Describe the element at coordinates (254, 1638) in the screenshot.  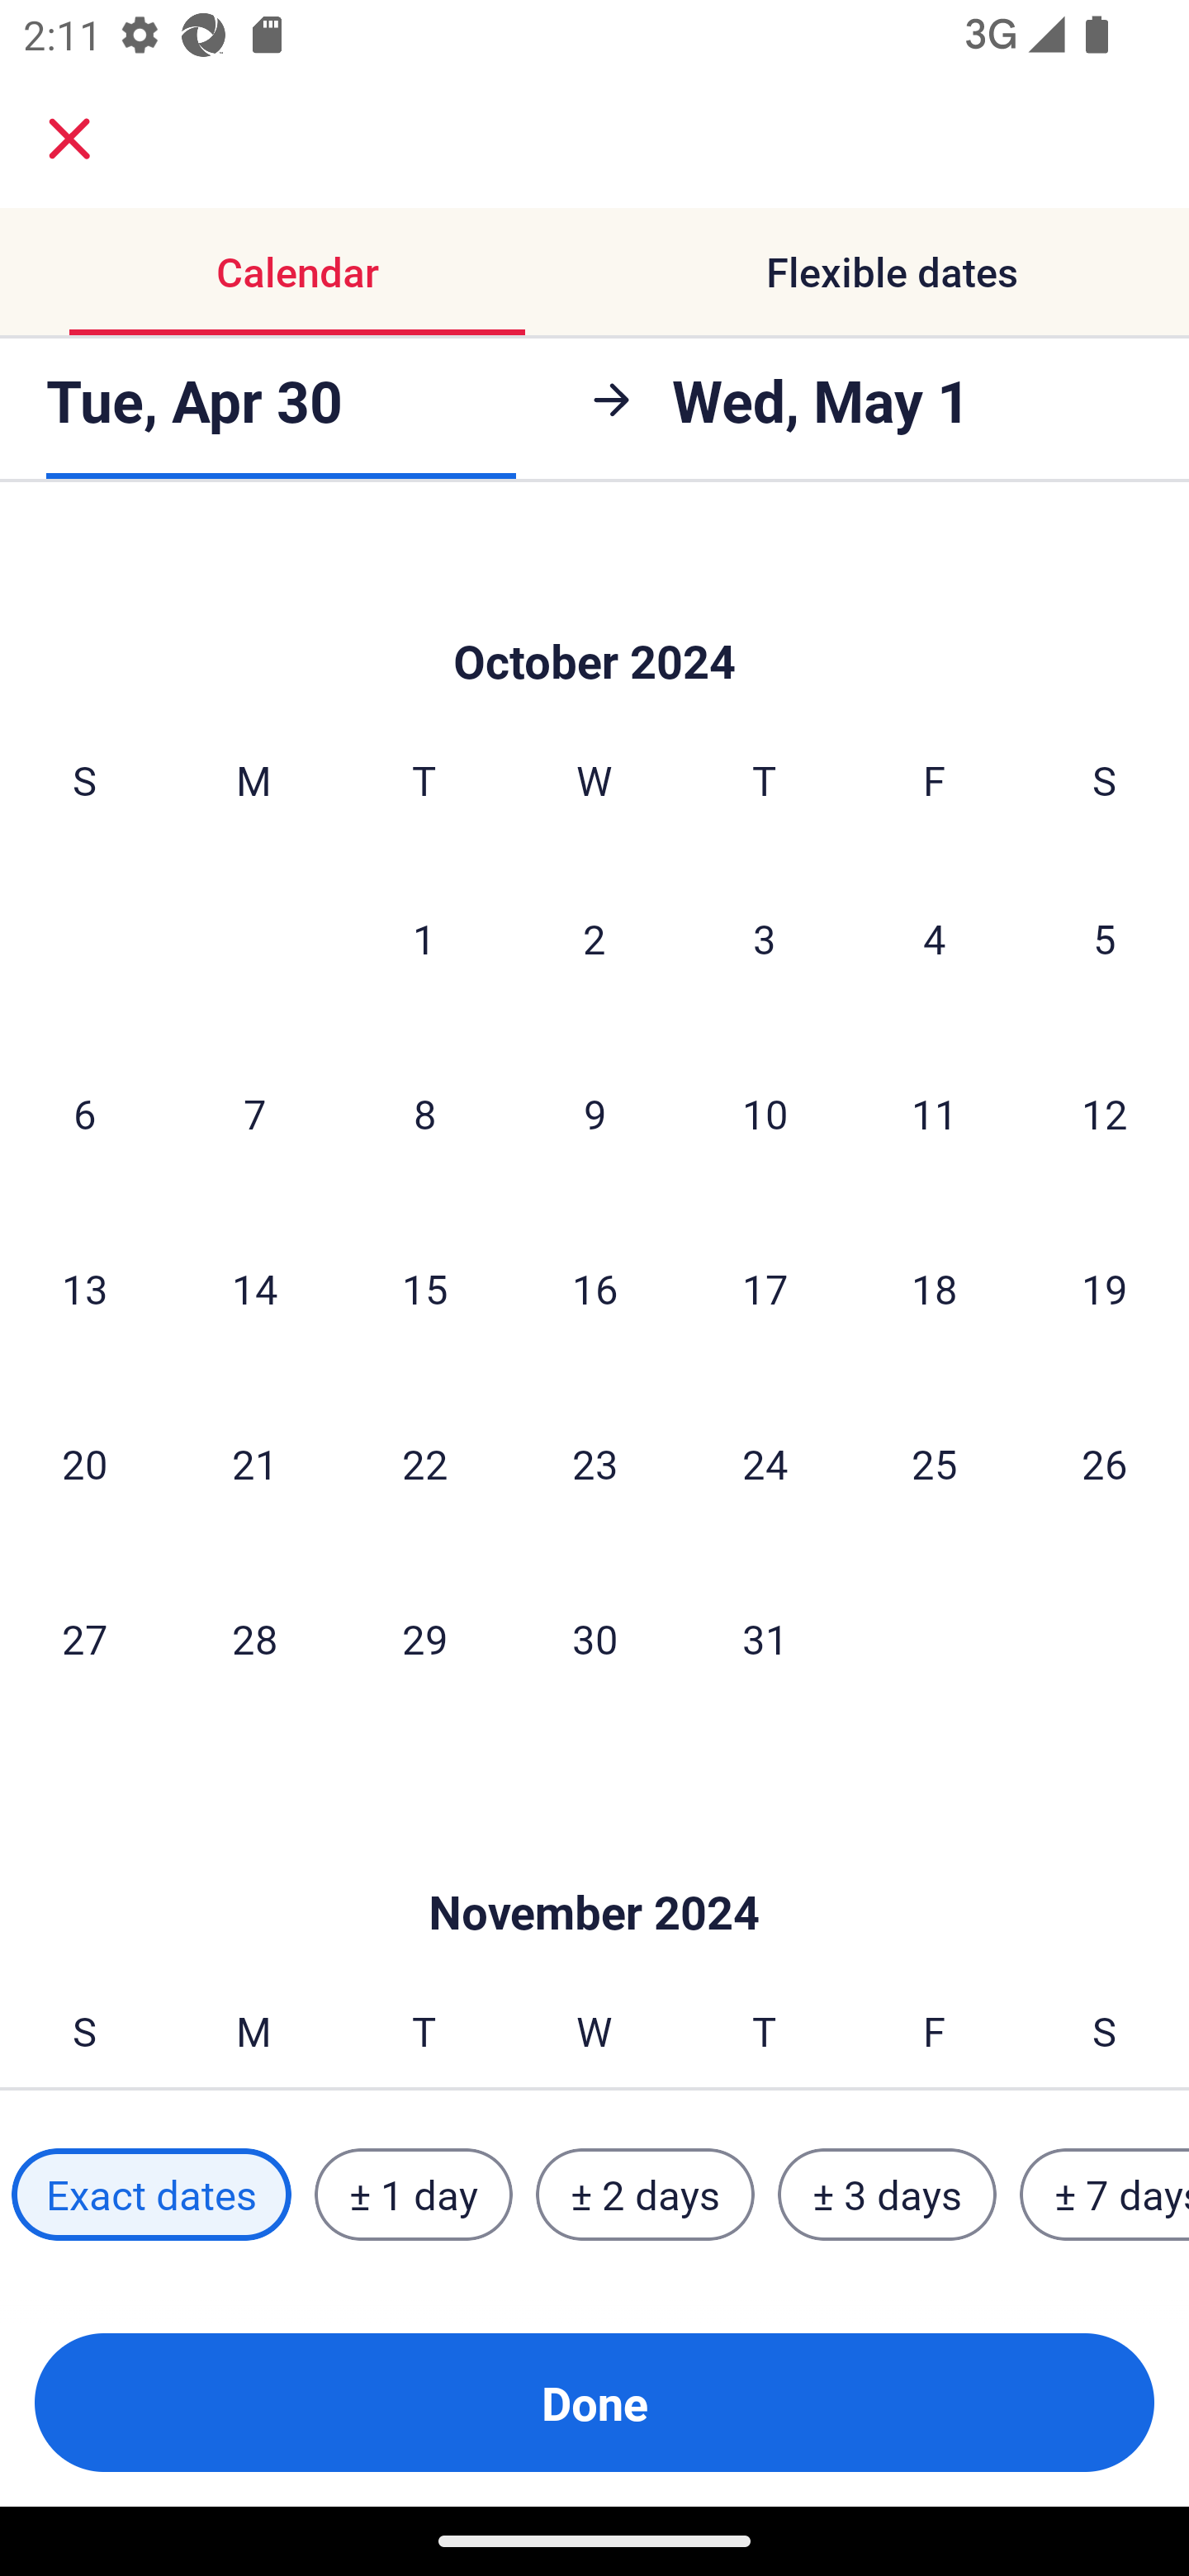
I see `28 Monday, October 28, 2024` at that location.